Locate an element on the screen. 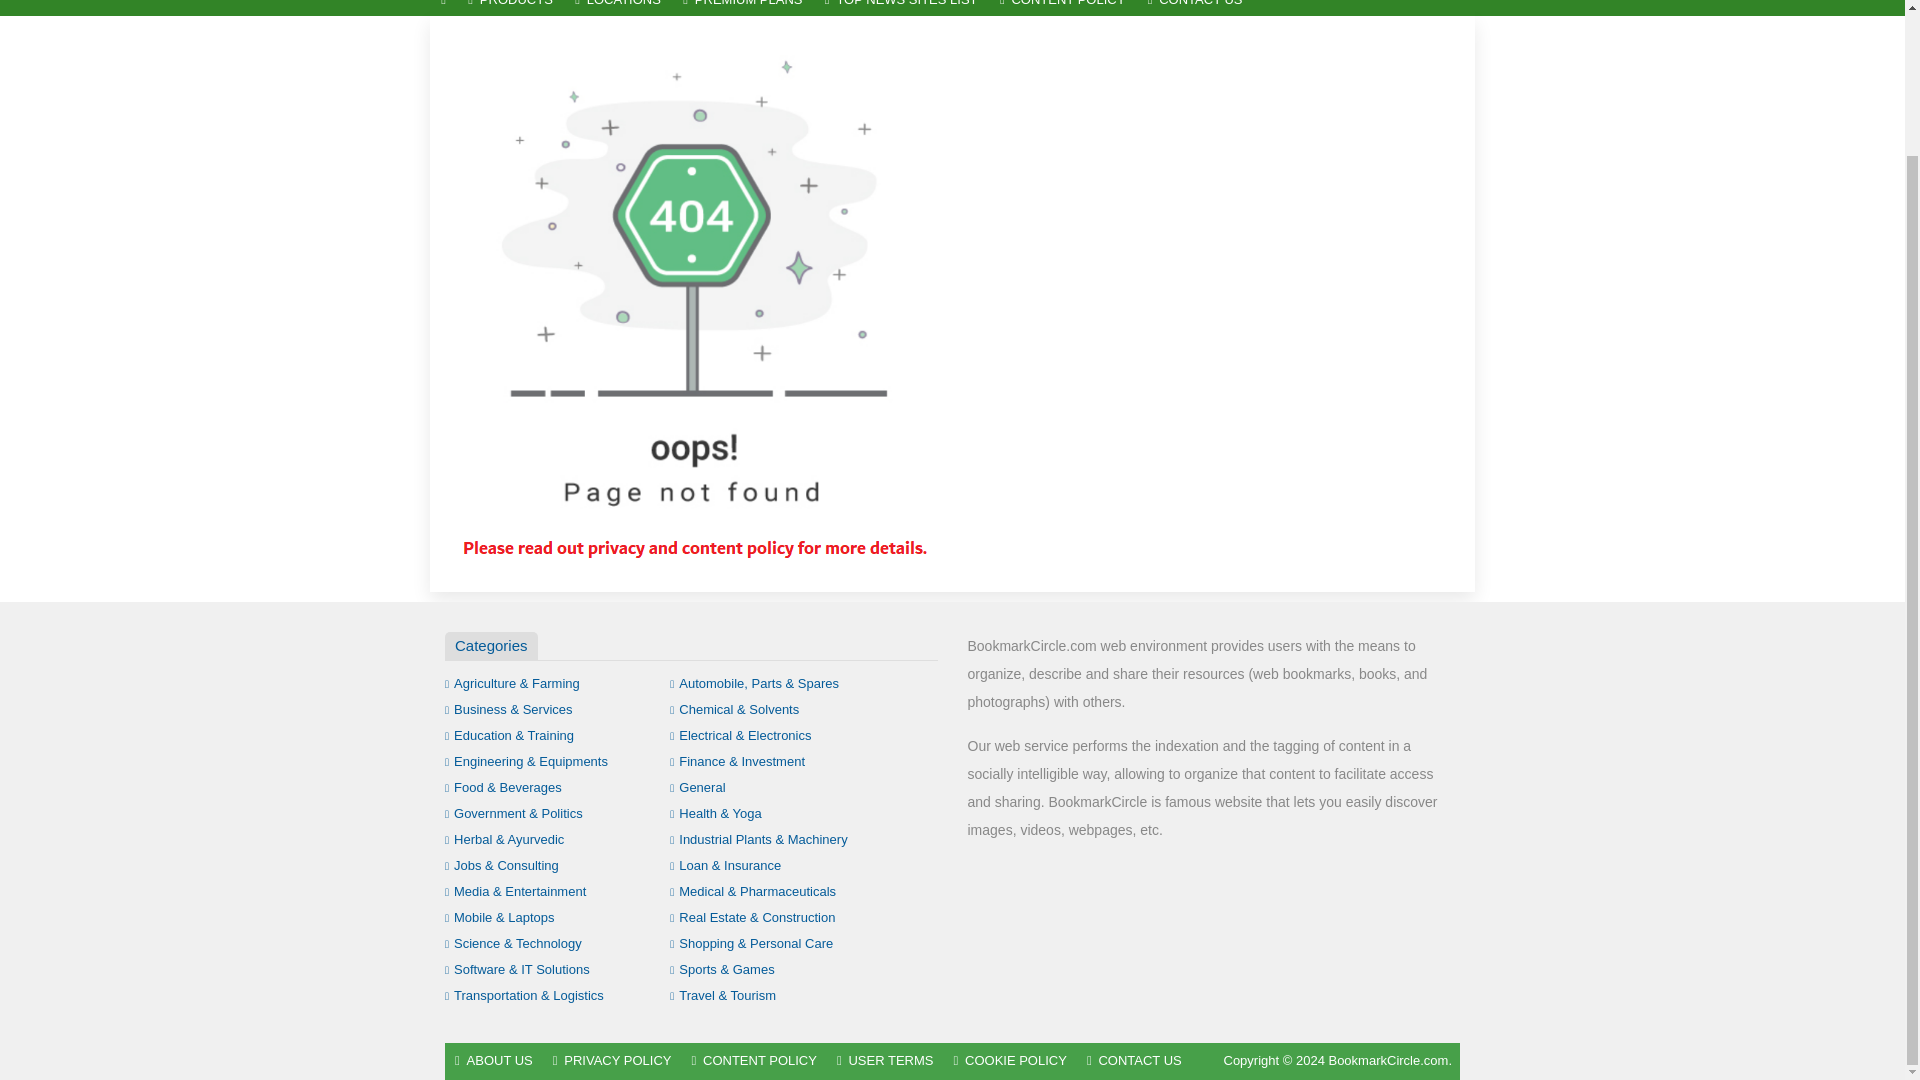 This screenshot has height=1080, width=1920. PREMIUM PLANS is located at coordinates (743, 8).